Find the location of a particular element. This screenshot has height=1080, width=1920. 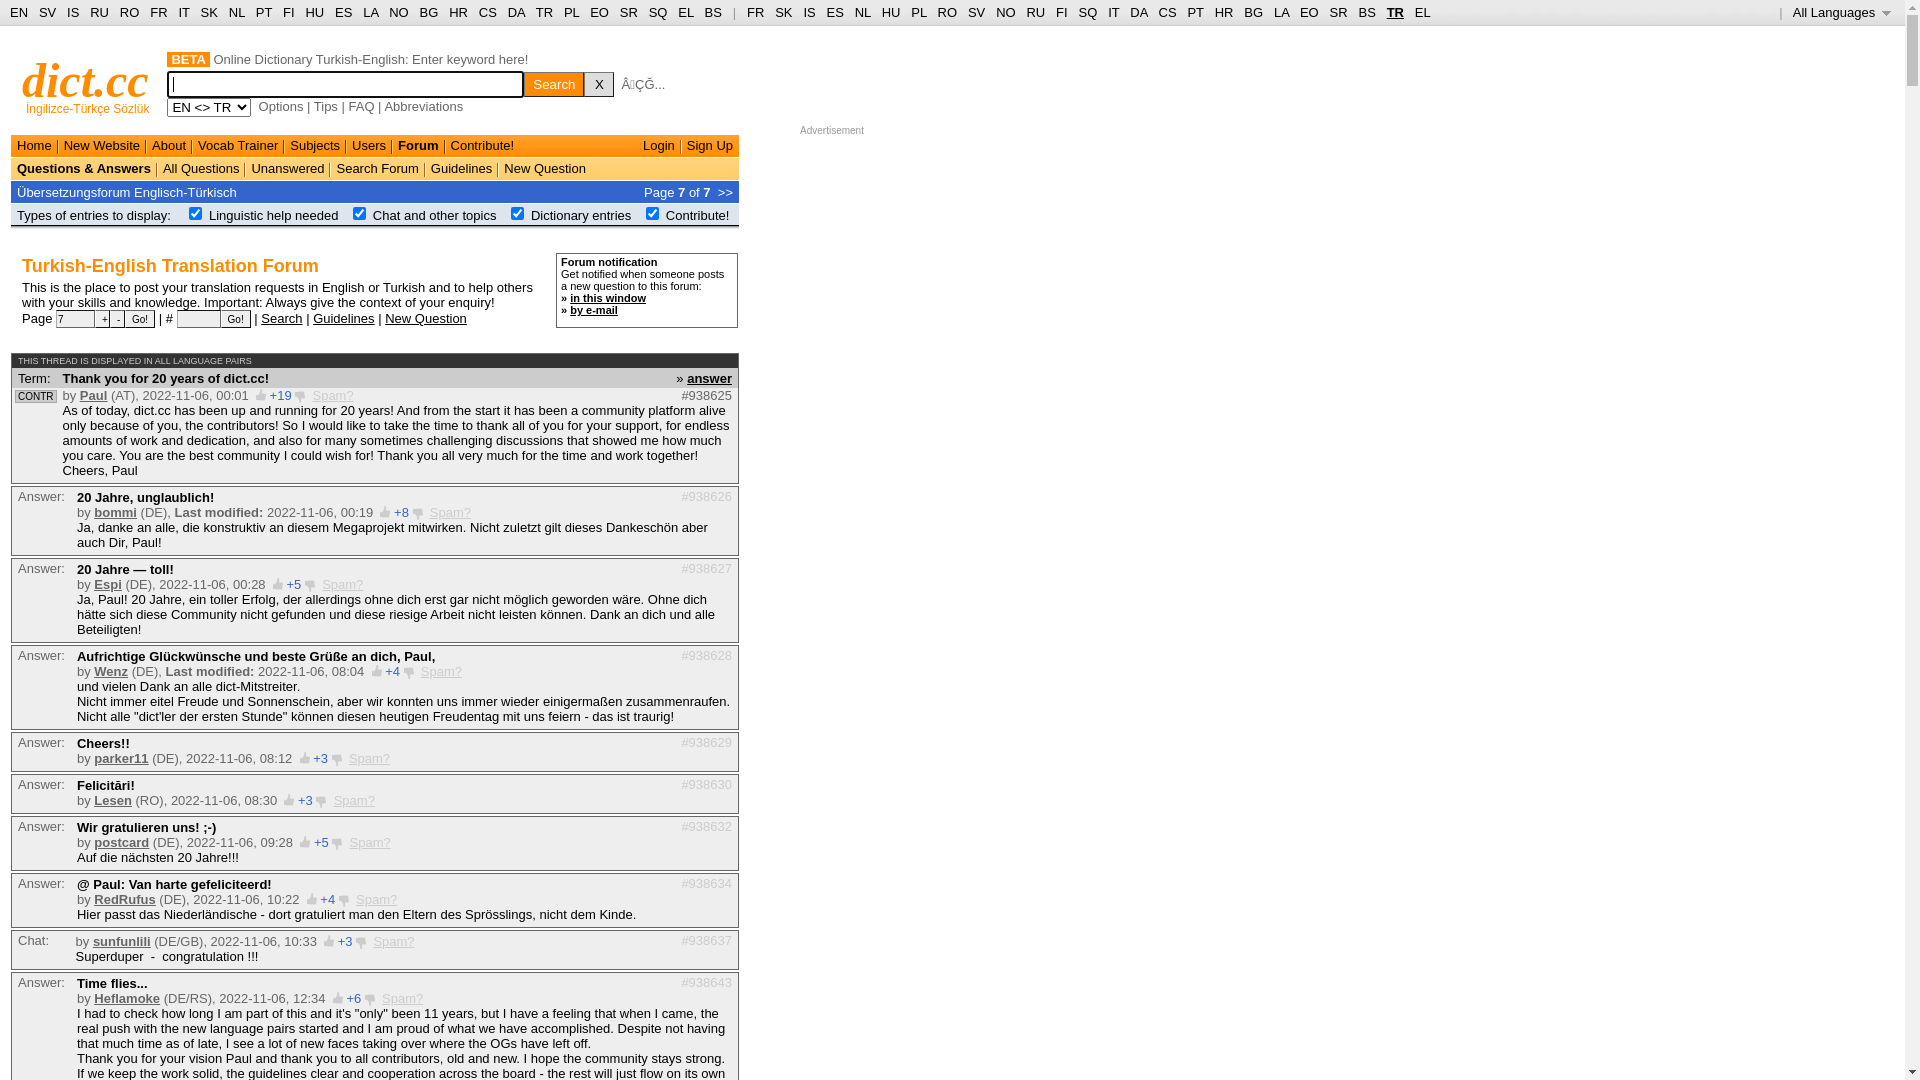

dict.cc is located at coordinates (86, 80).